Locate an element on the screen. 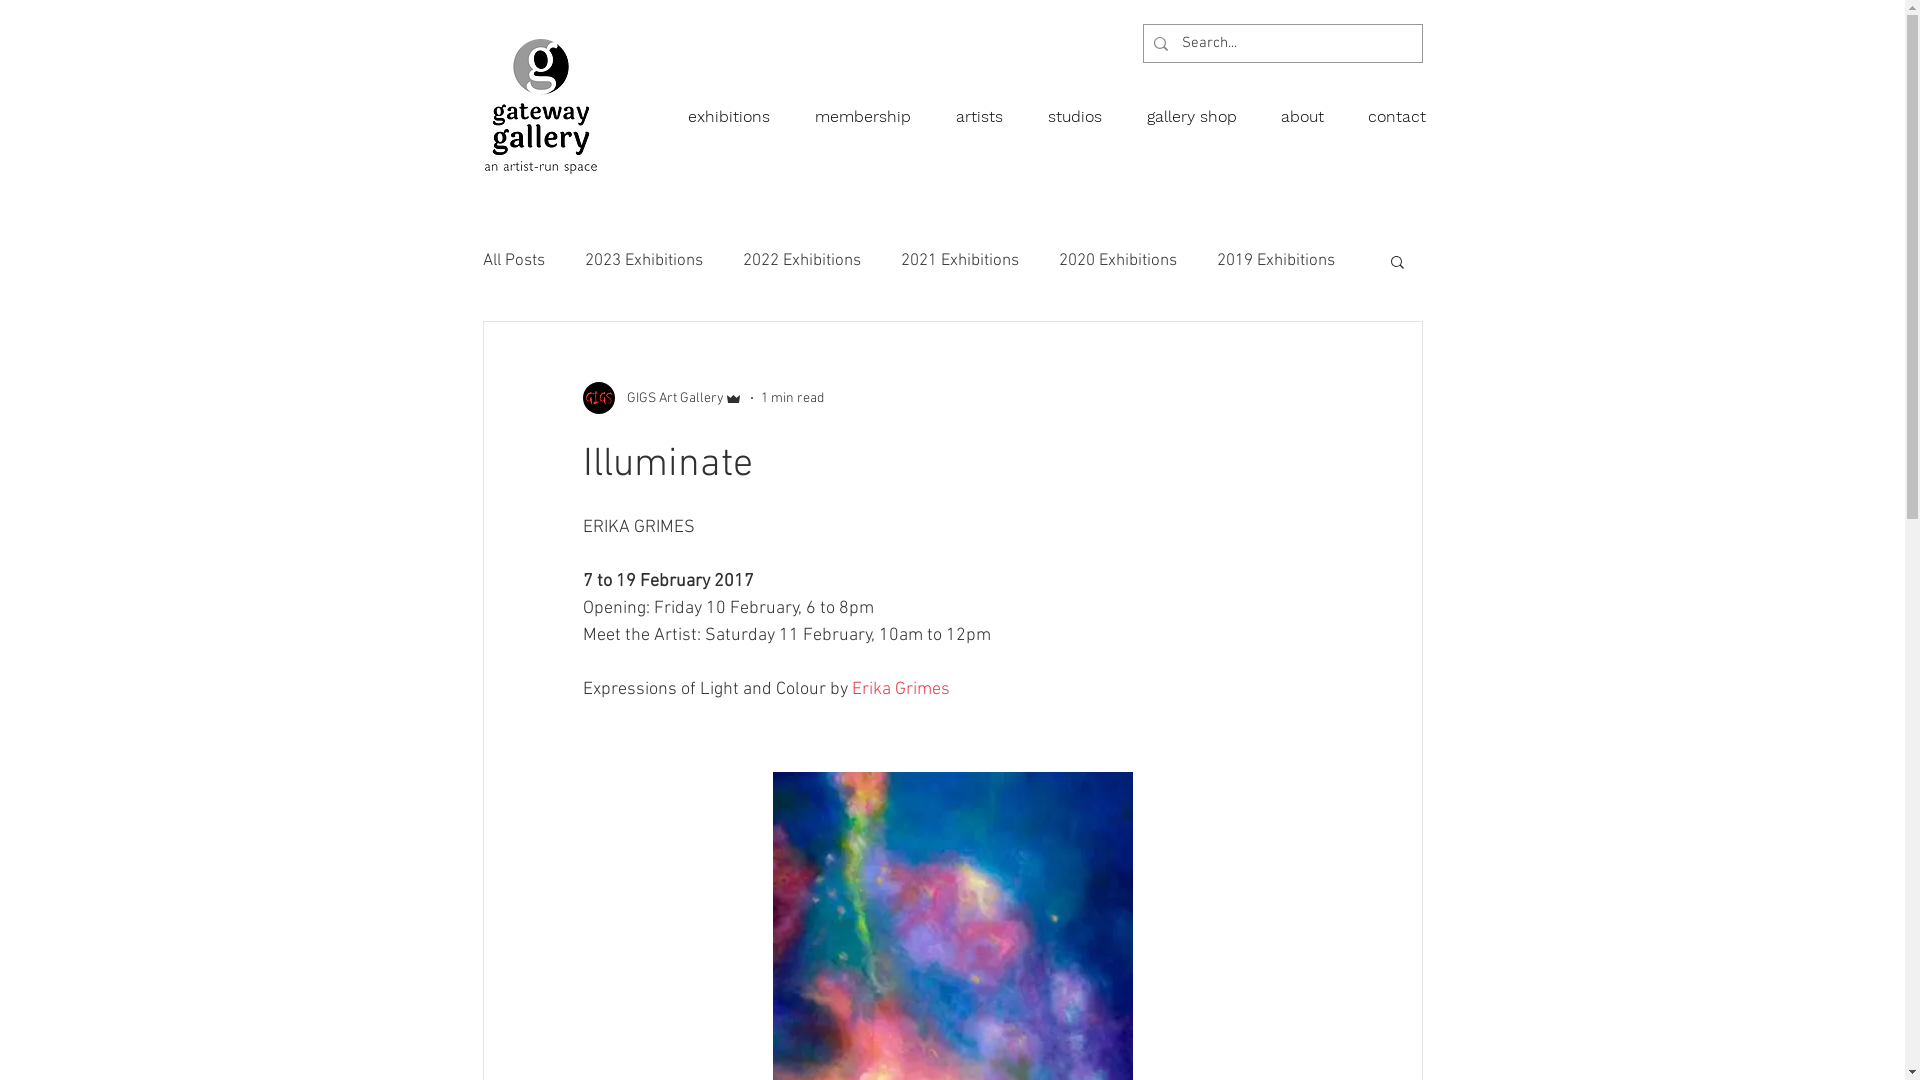 This screenshot has width=1920, height=1080. contact is located at coordinates (1401, 108).